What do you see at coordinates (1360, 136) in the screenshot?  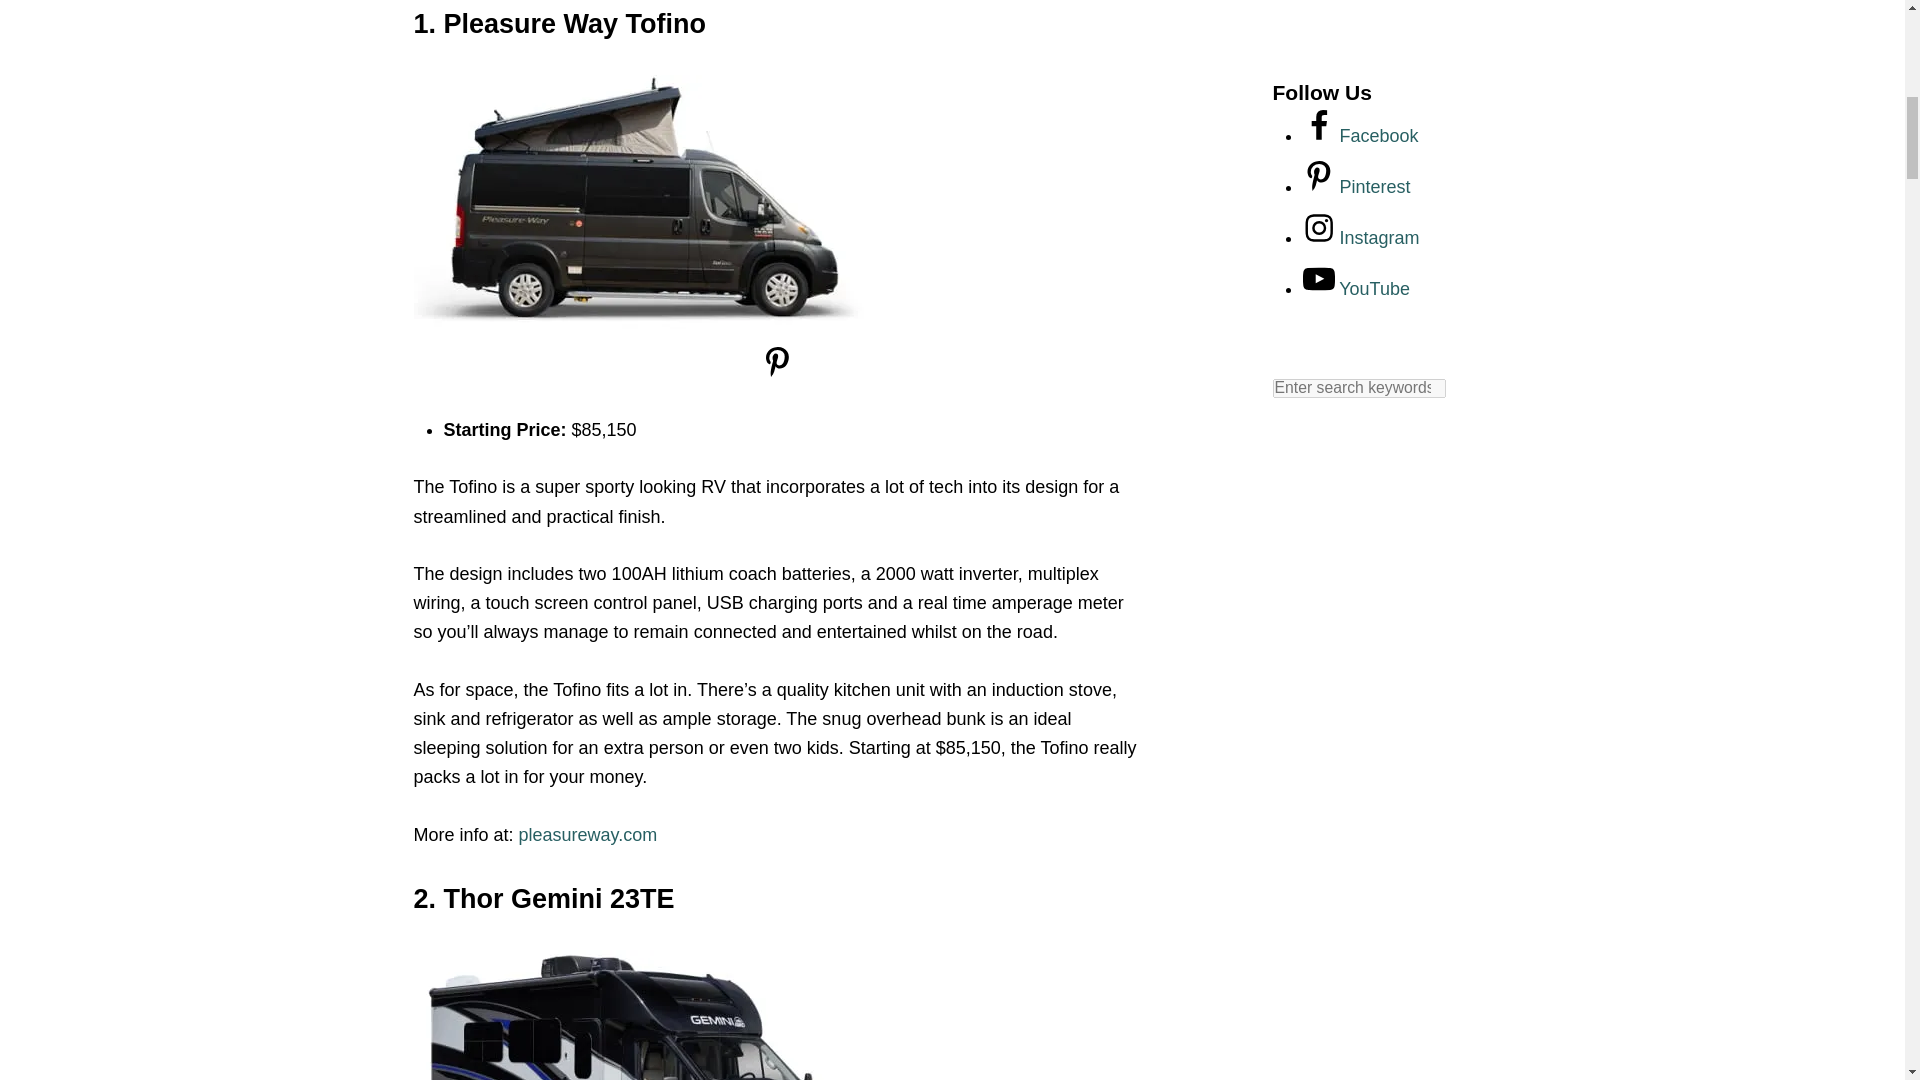 I see `Follow on Facebook` at bounding box center [1360, 136].